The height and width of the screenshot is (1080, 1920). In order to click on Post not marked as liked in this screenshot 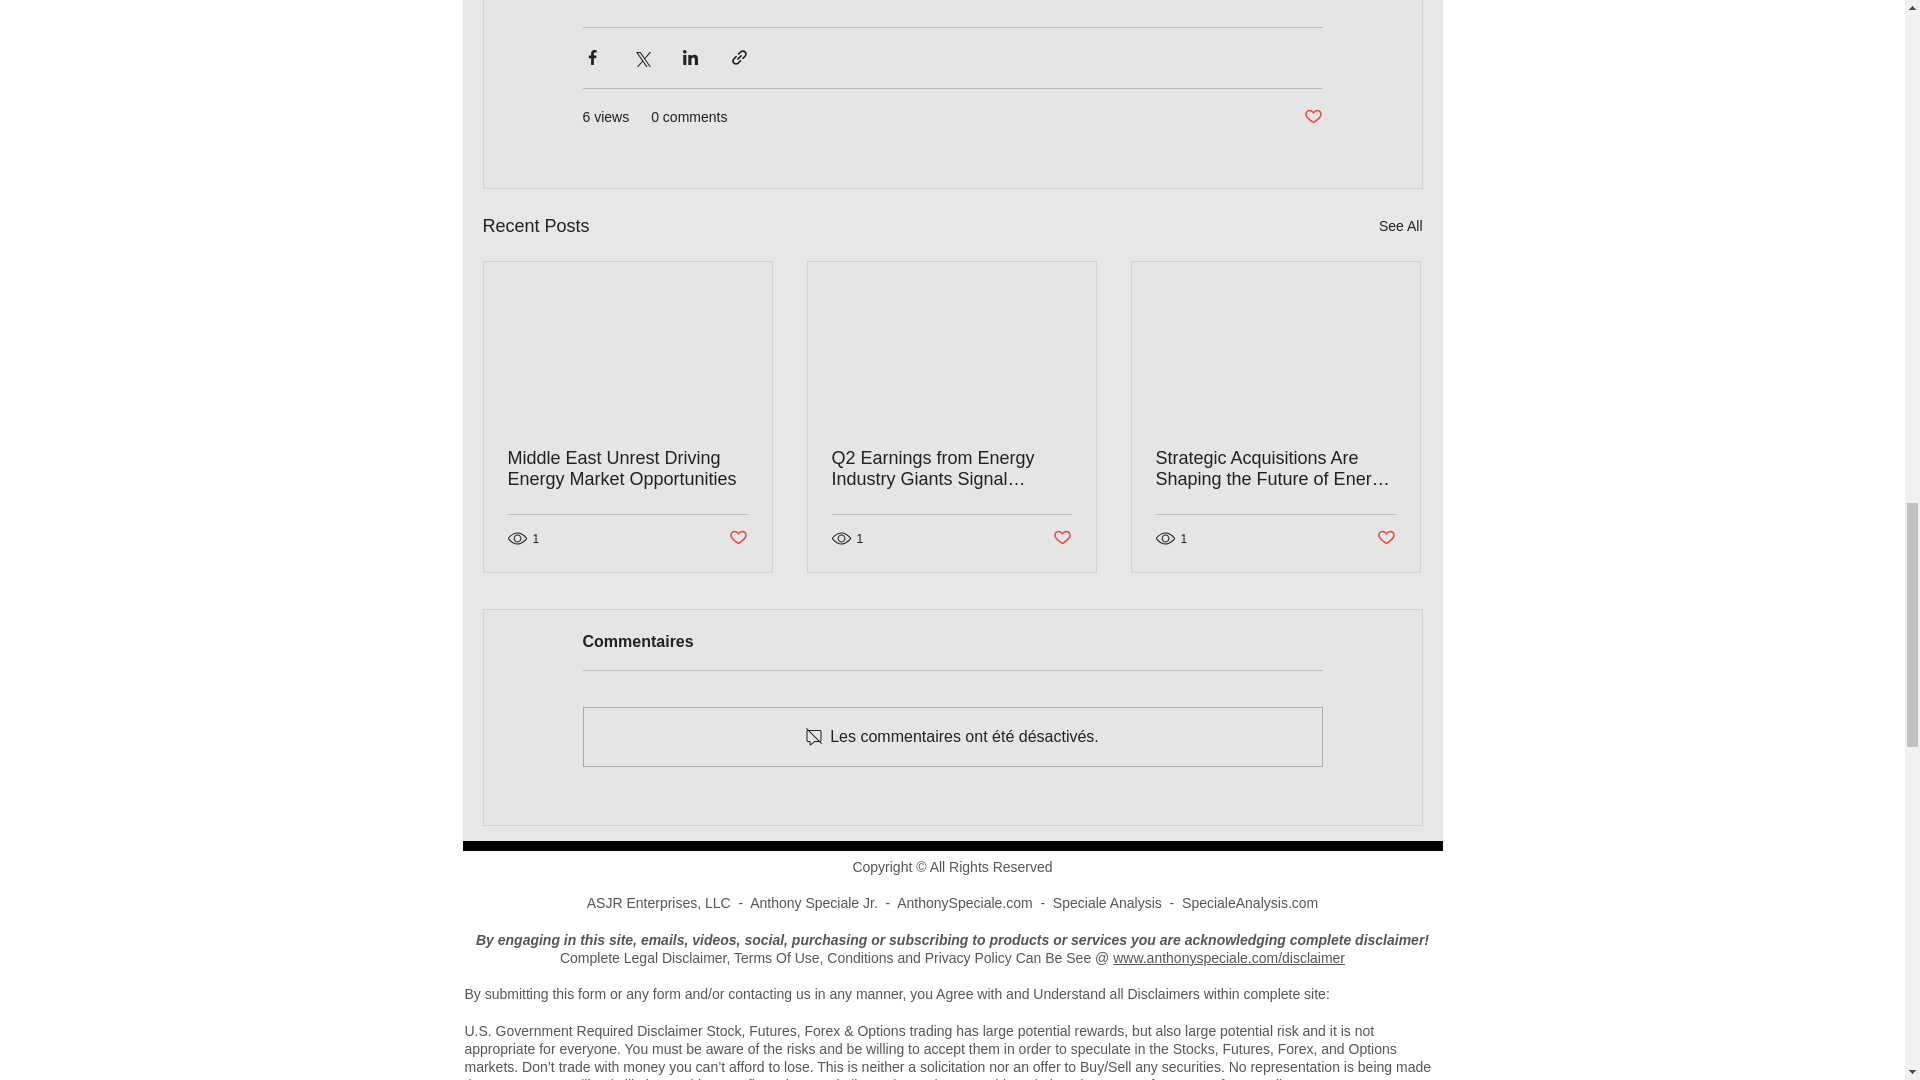, I will do `click(1312, 117)`.